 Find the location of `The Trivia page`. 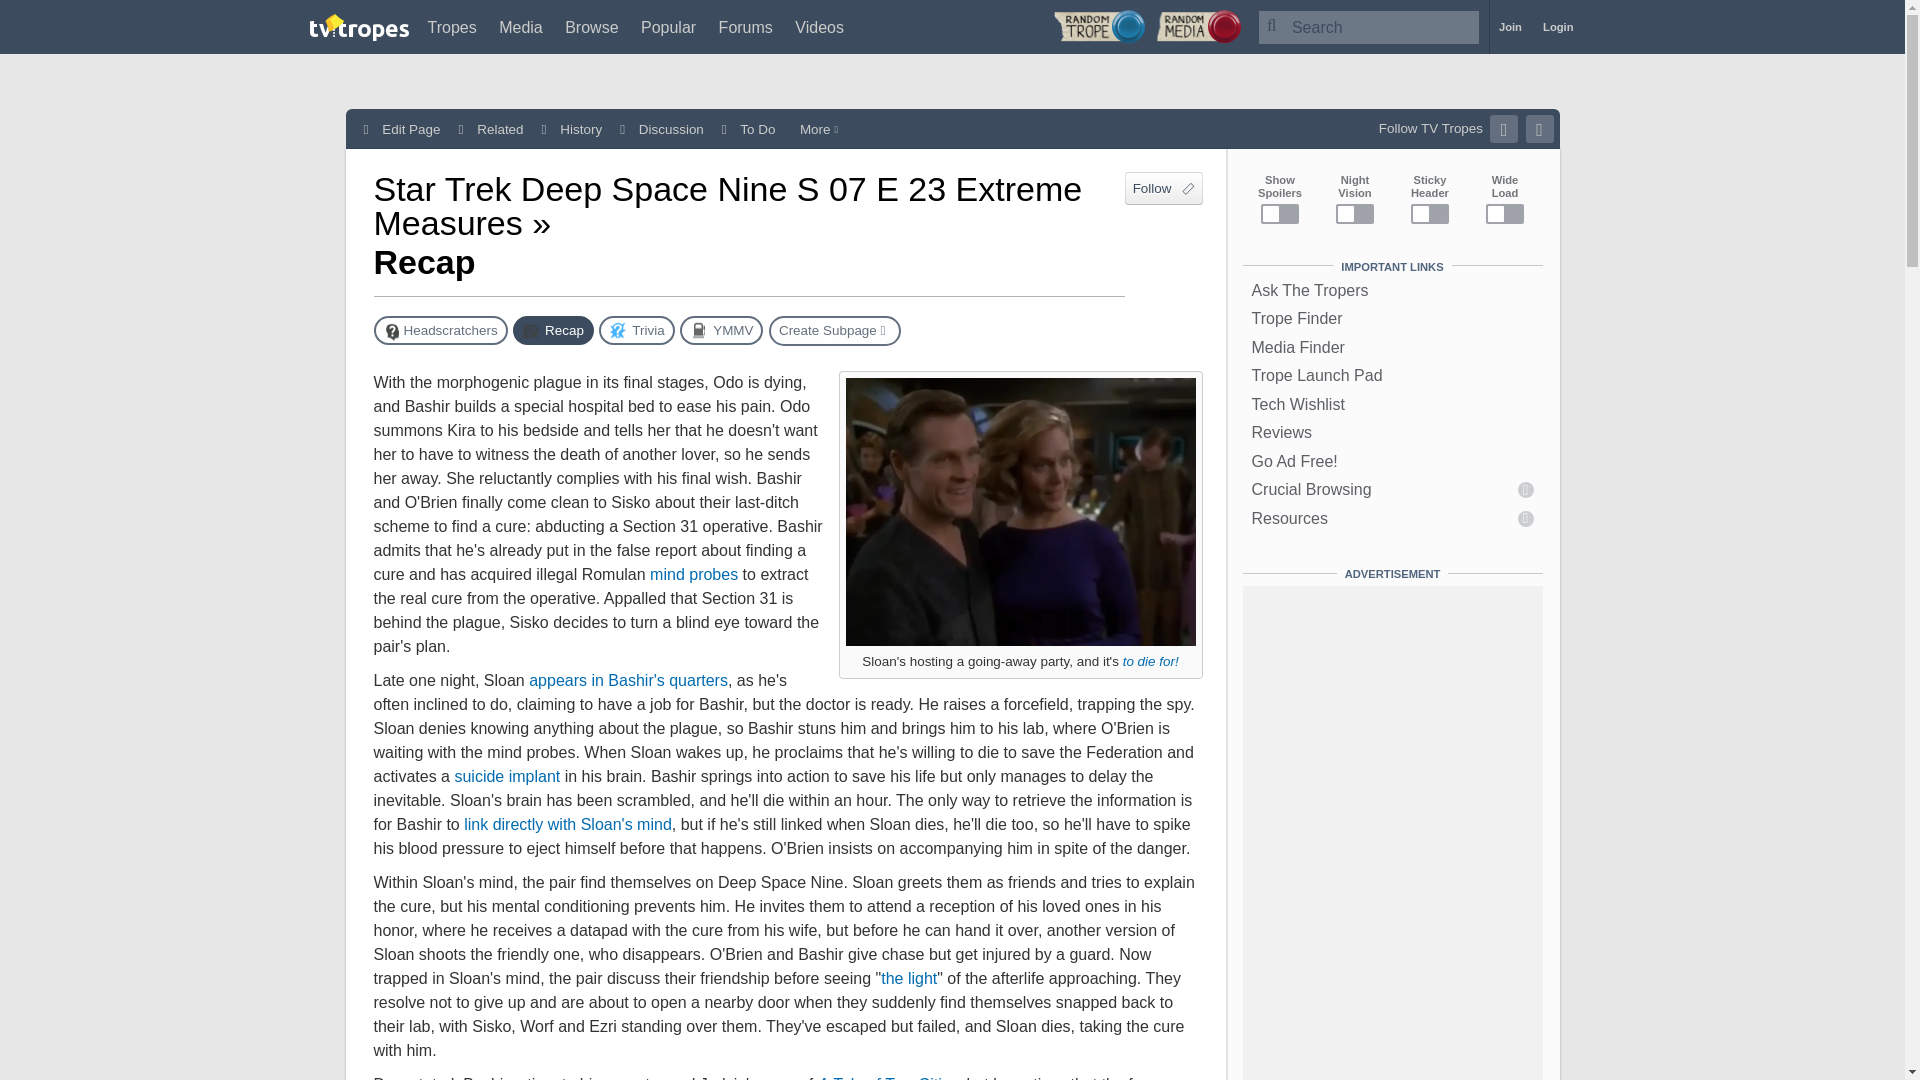

The Trivia page is located at coordinates (636, 330).